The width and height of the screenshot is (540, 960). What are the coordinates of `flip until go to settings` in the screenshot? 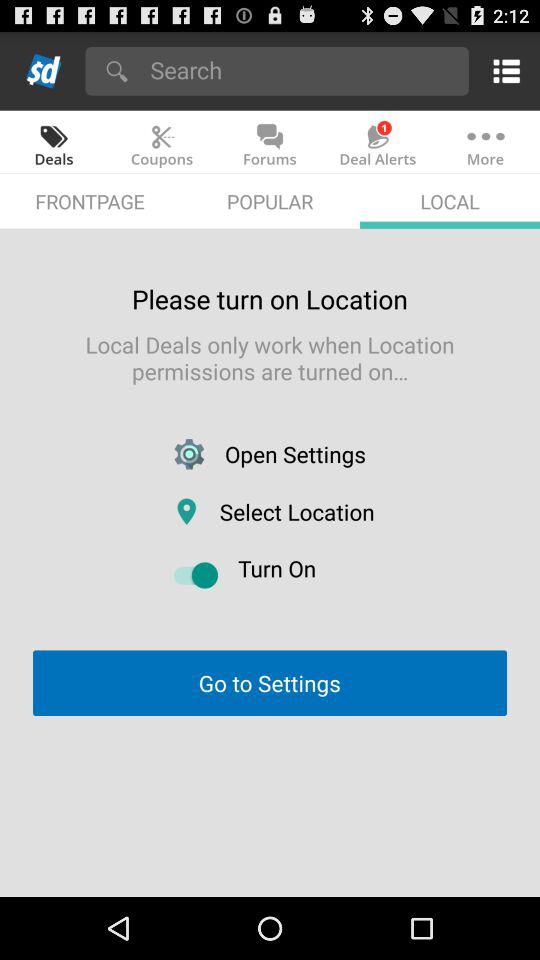 It's located at (269, 682).